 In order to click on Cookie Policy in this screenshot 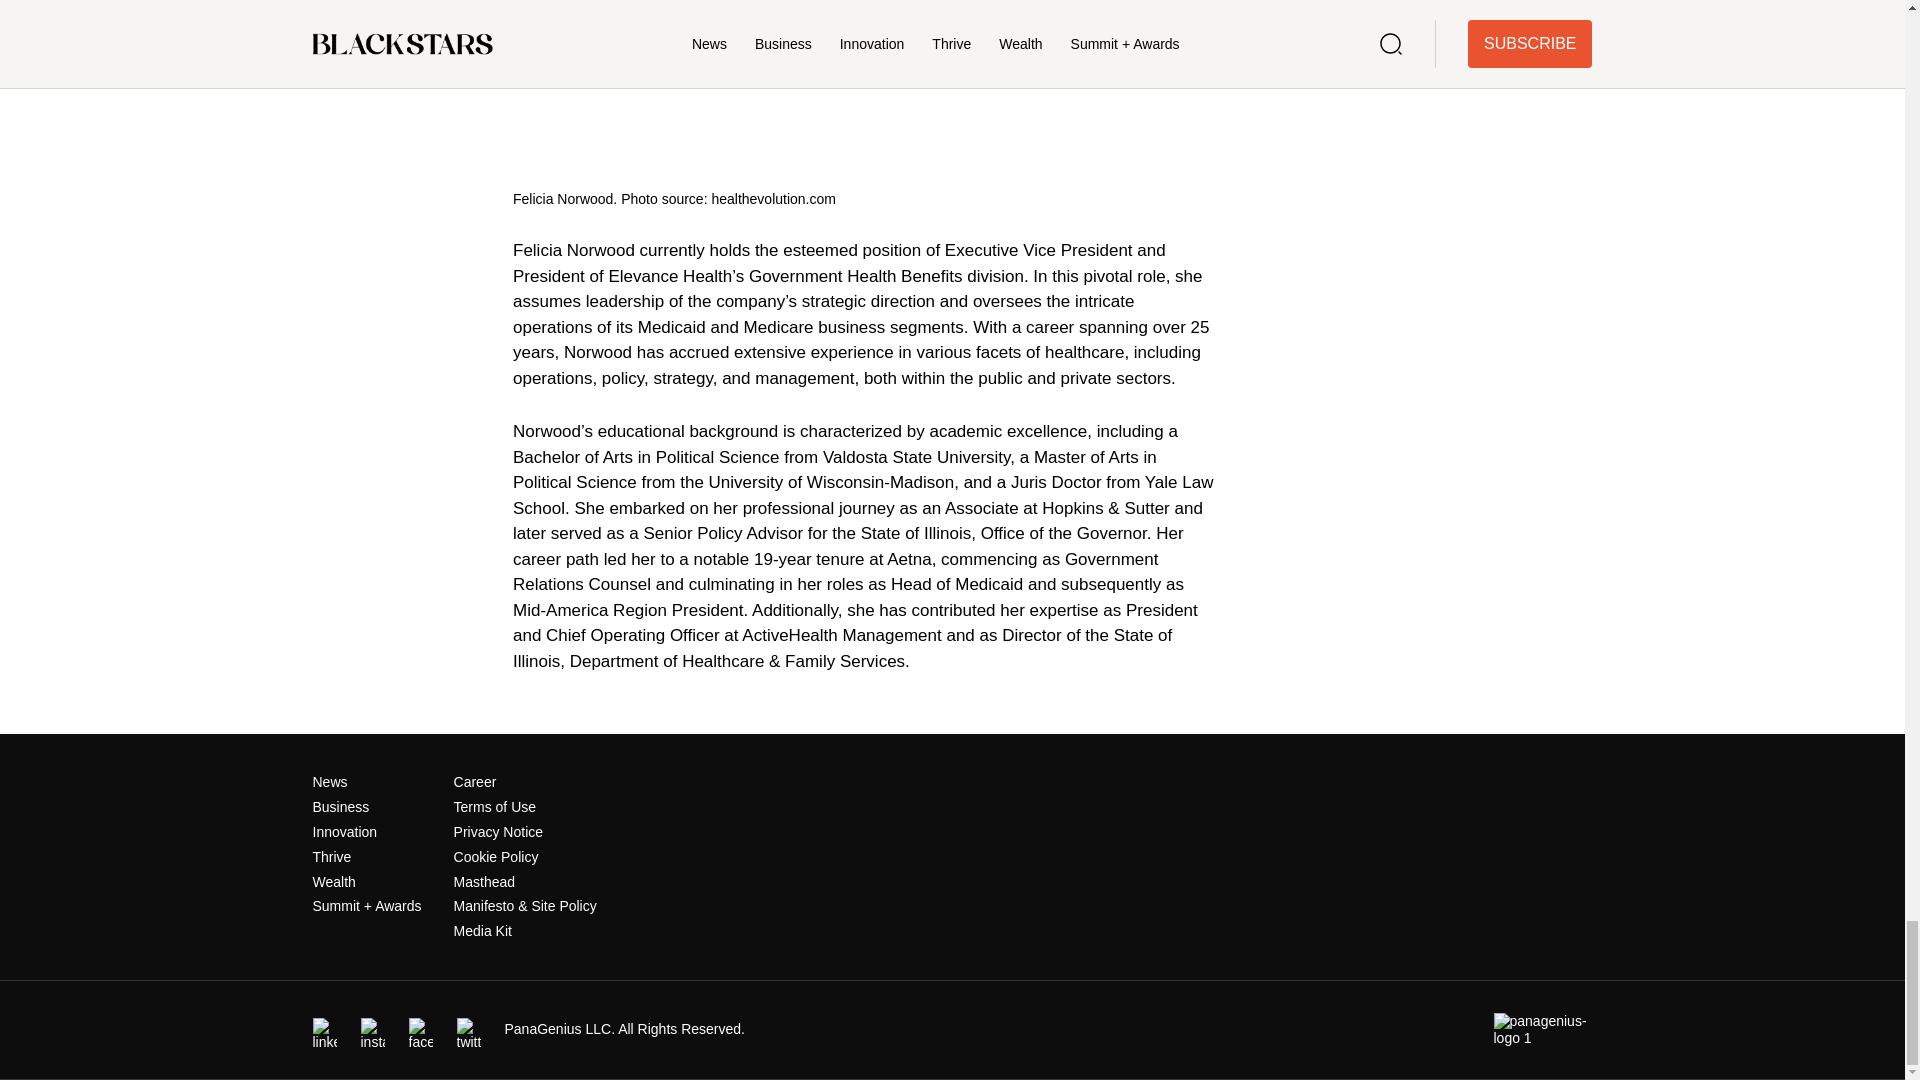, I will do `click(496, 856)`.